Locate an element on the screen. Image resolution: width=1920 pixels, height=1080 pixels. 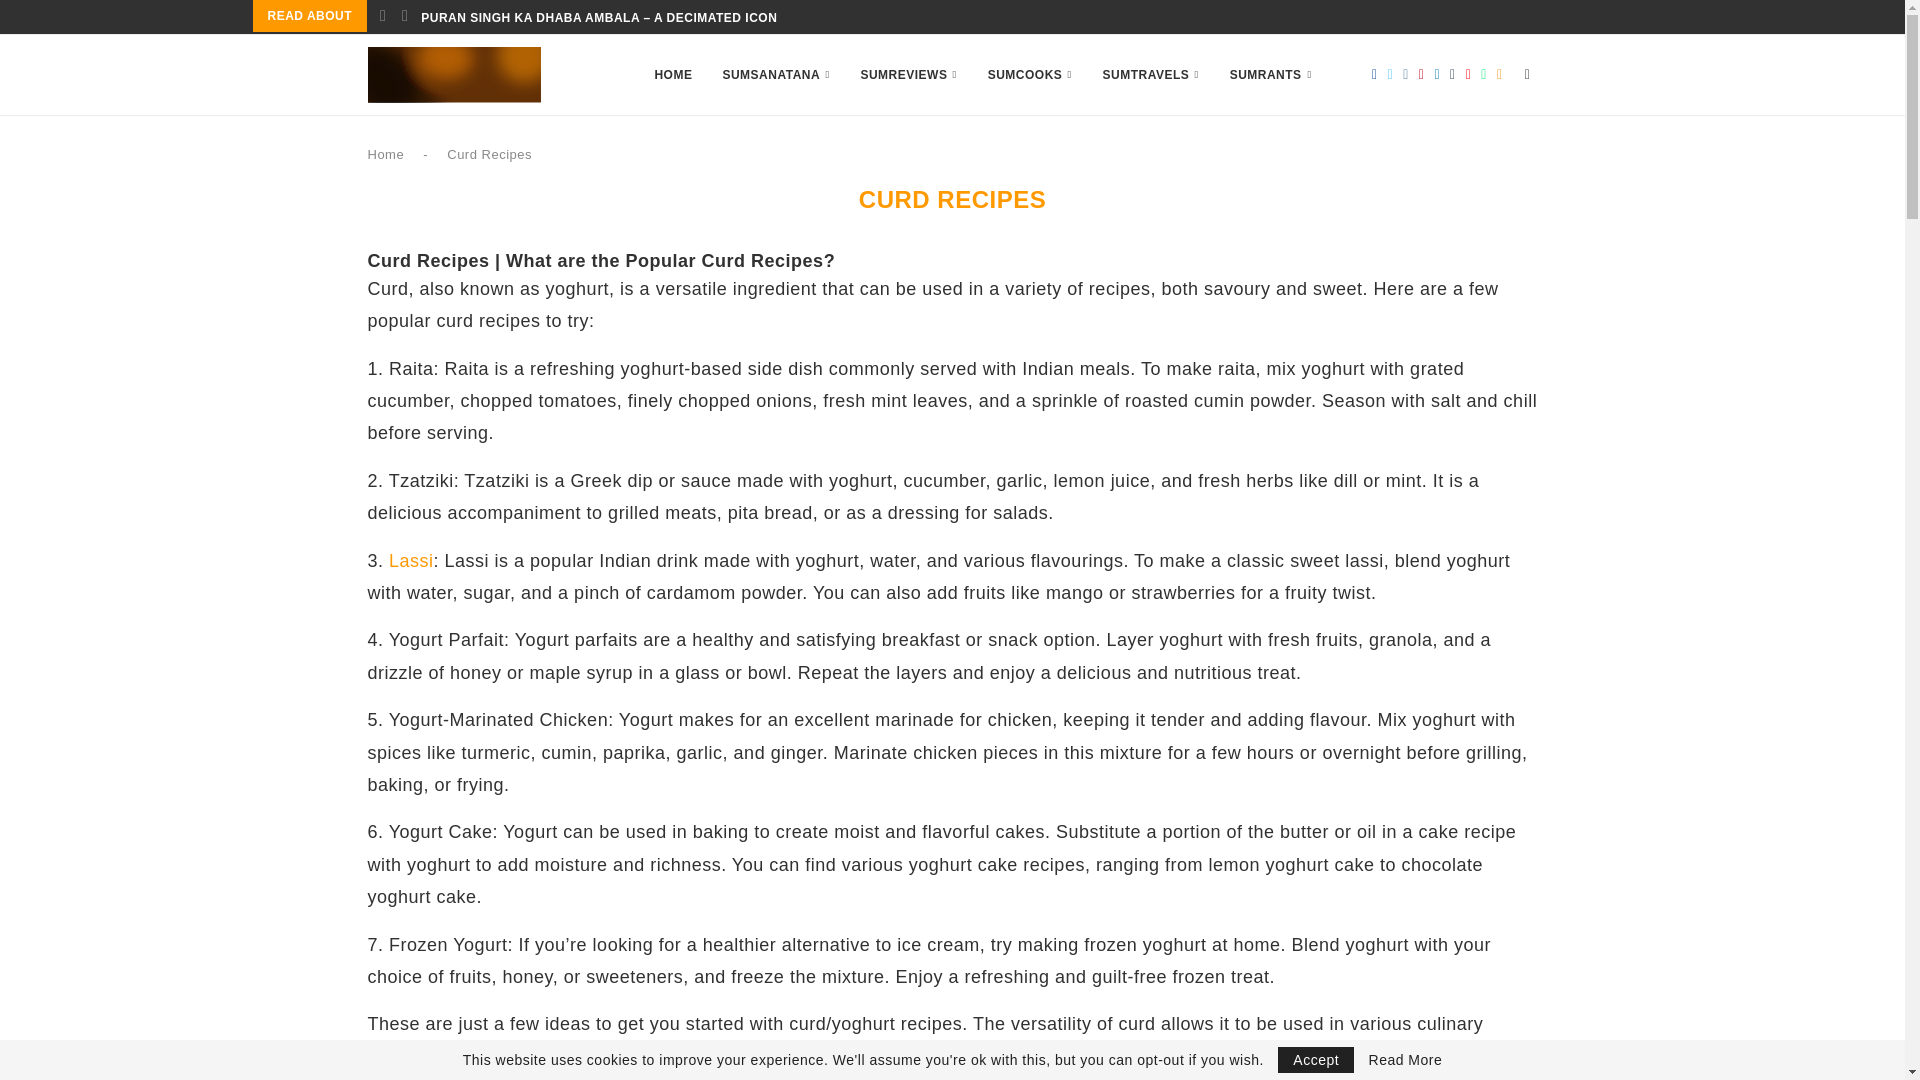
Lassi is located at coordinates (411, 560).